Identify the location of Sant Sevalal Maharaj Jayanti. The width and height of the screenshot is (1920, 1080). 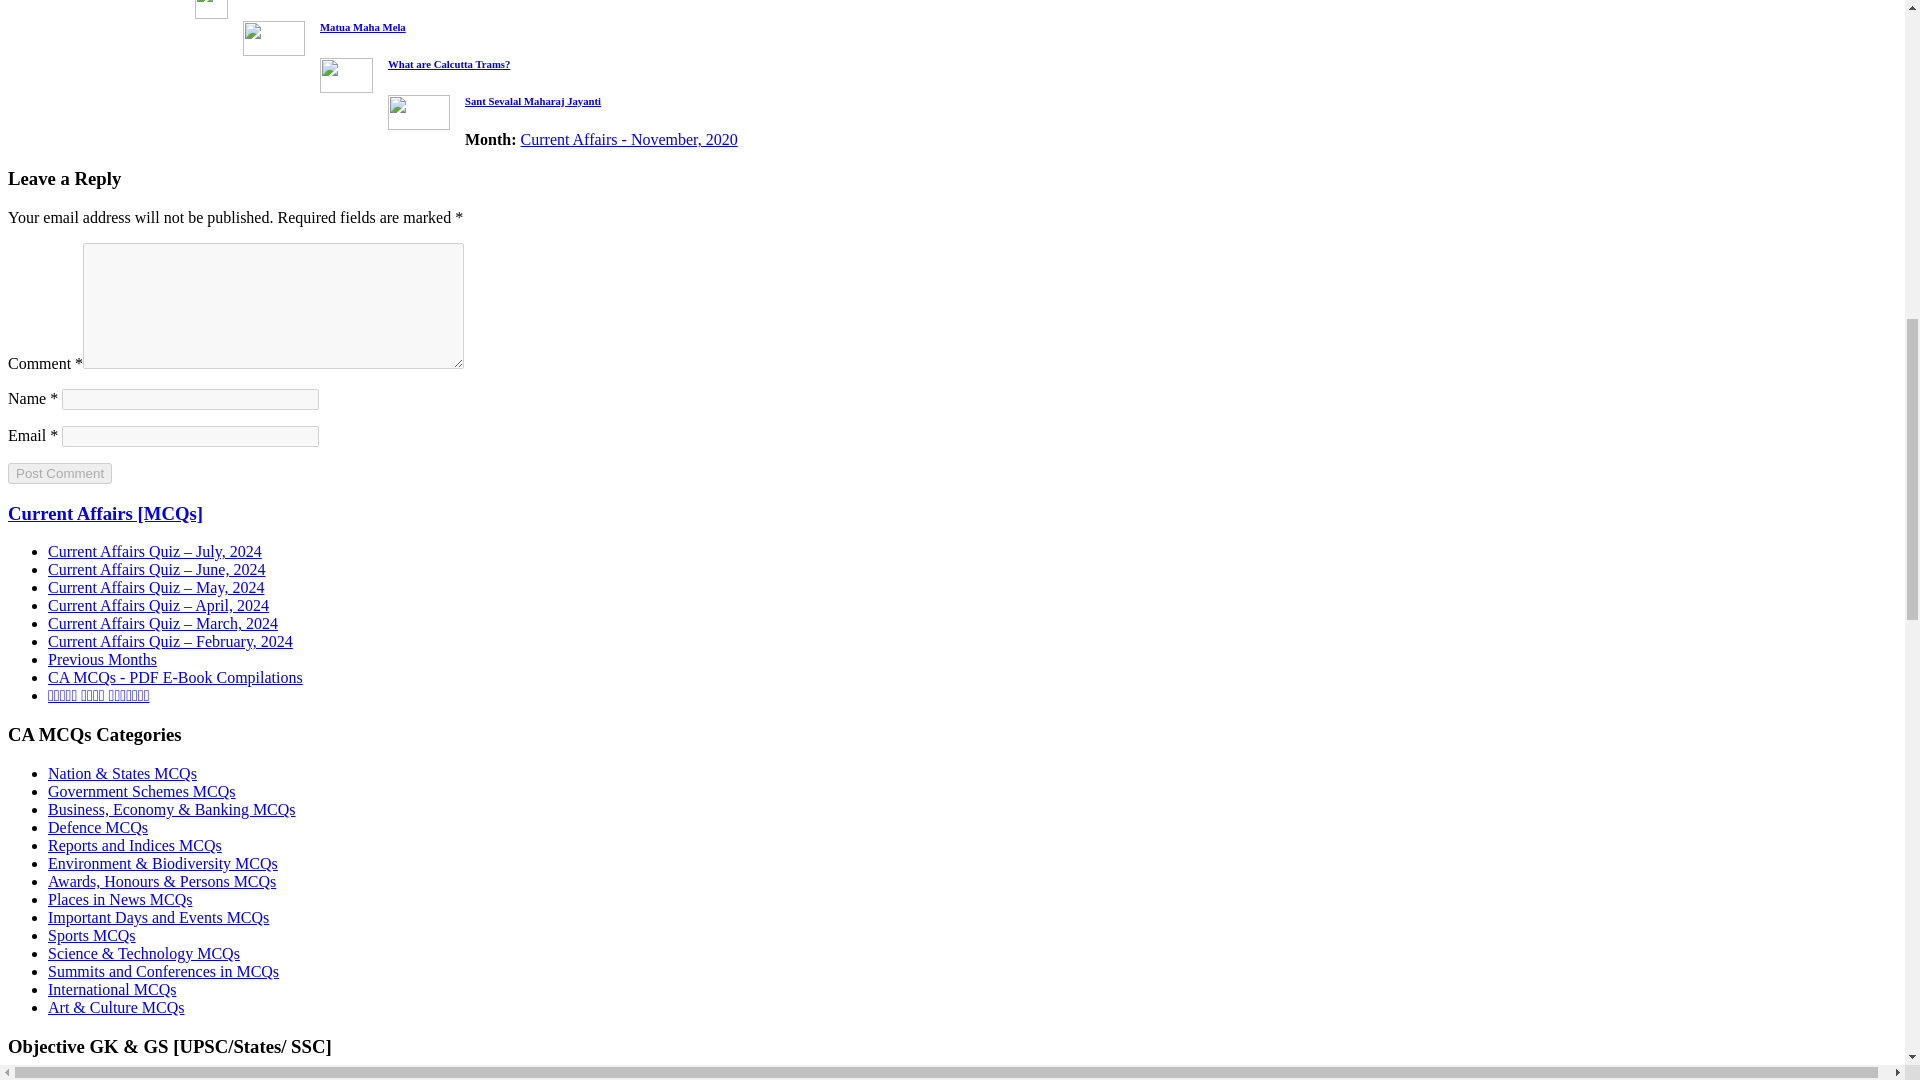
(532, 99).